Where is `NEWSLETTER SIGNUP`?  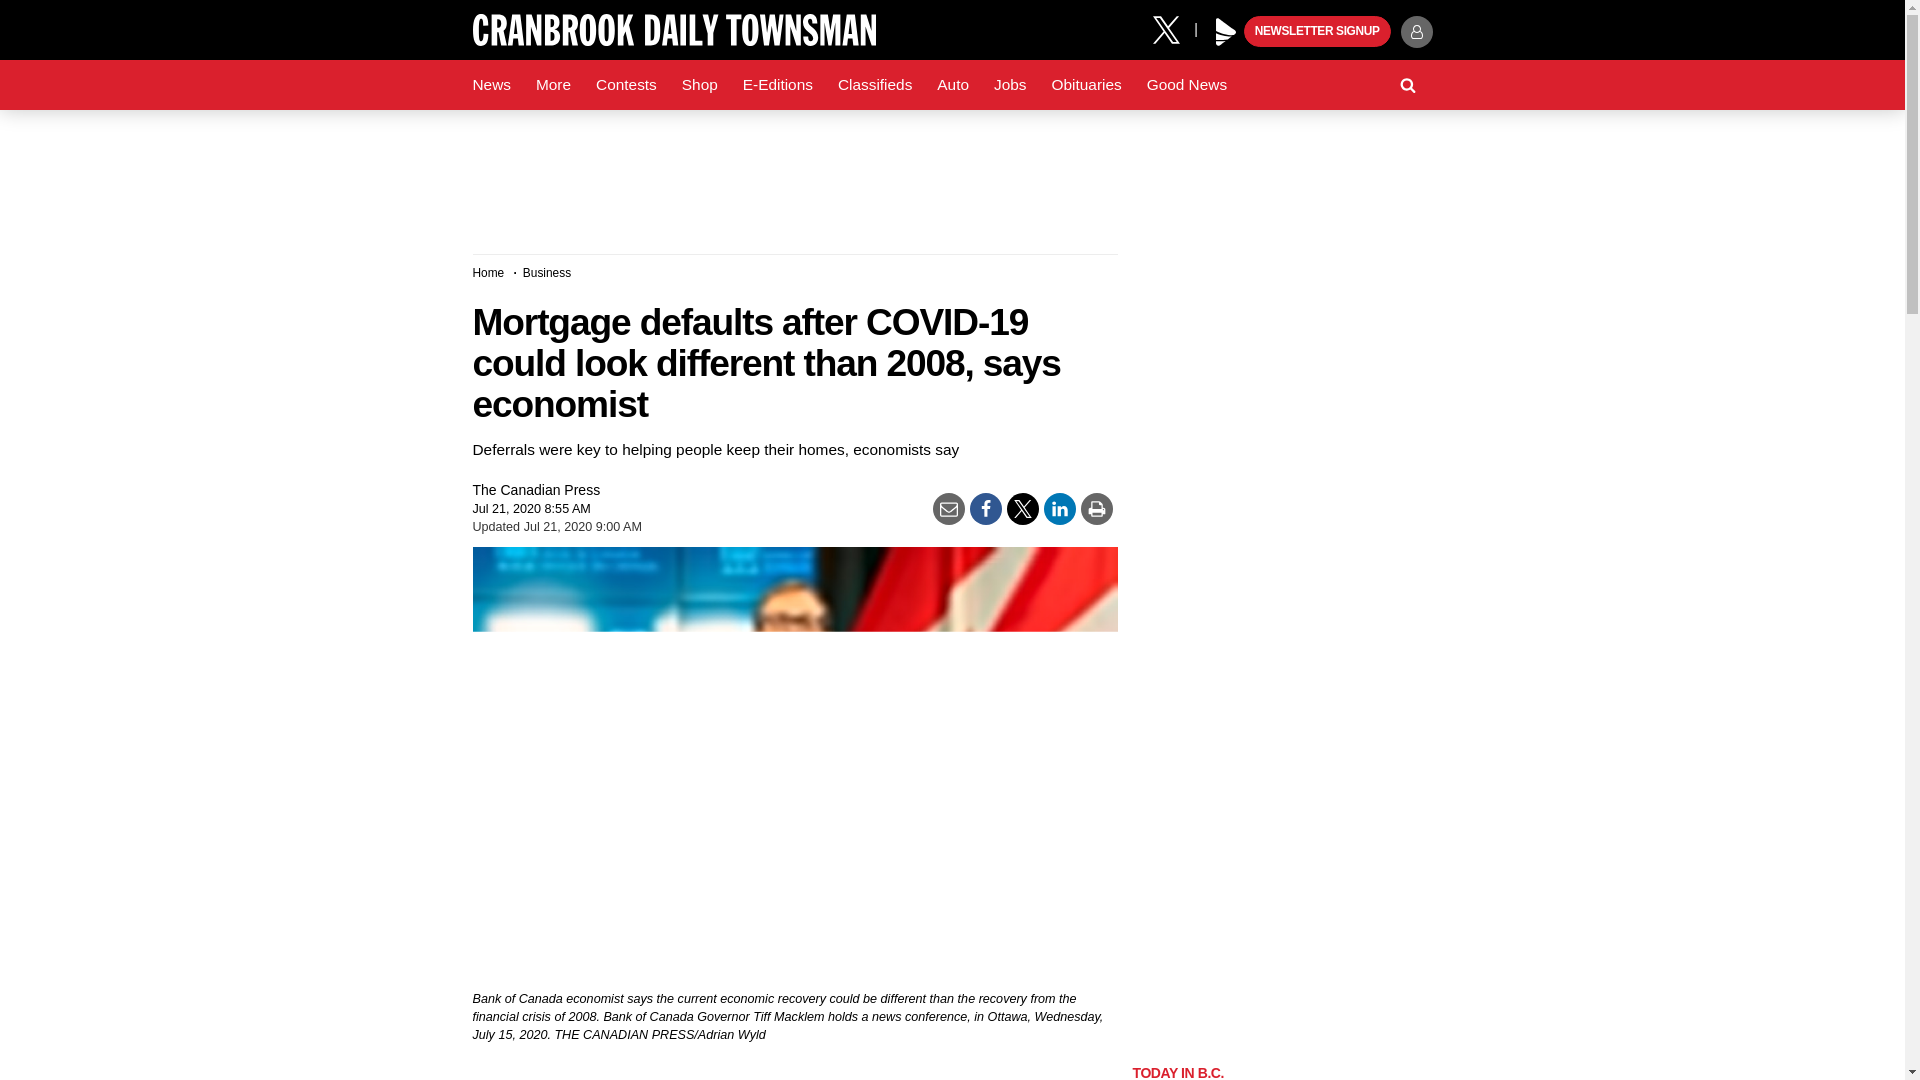
NEWSLETTER SIGNUP is located at coordinates (1317, 32).